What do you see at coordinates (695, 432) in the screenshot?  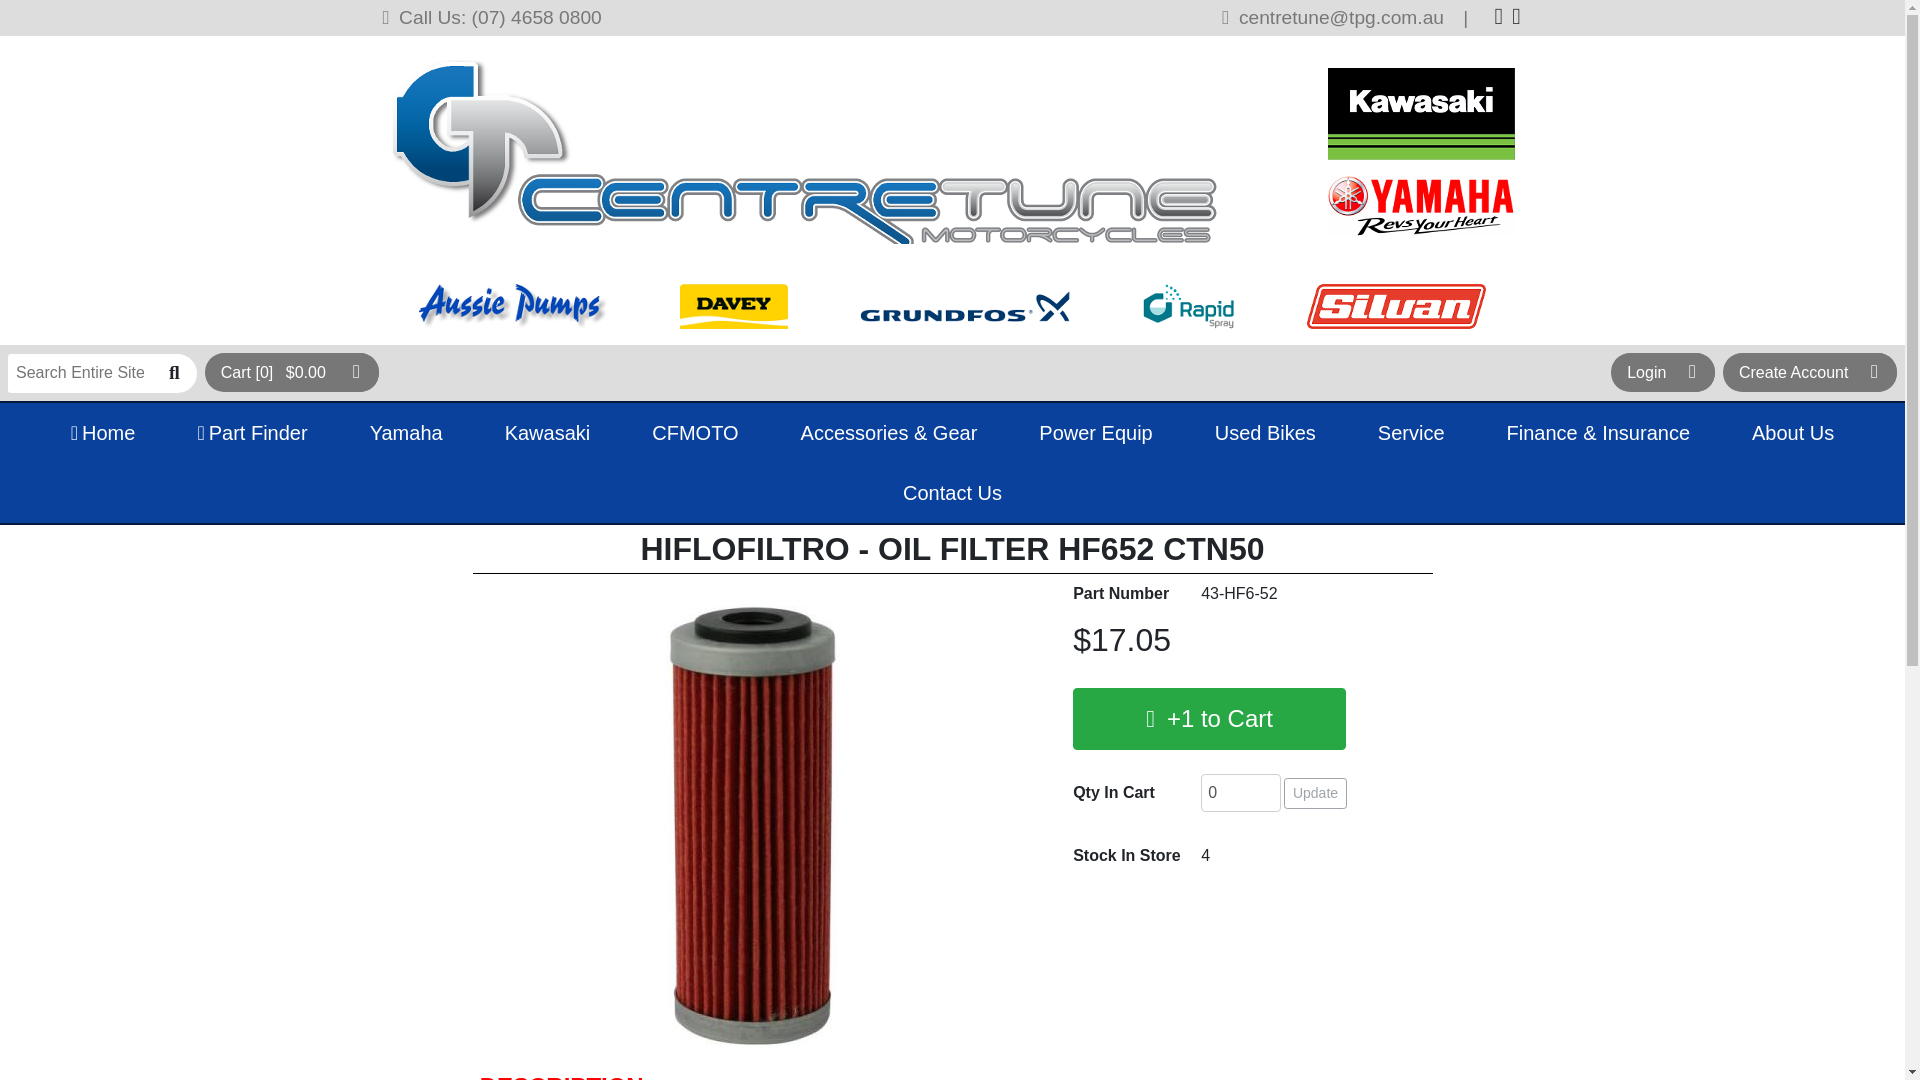 I see `CFMOTO` at bounding box center [695, 432].